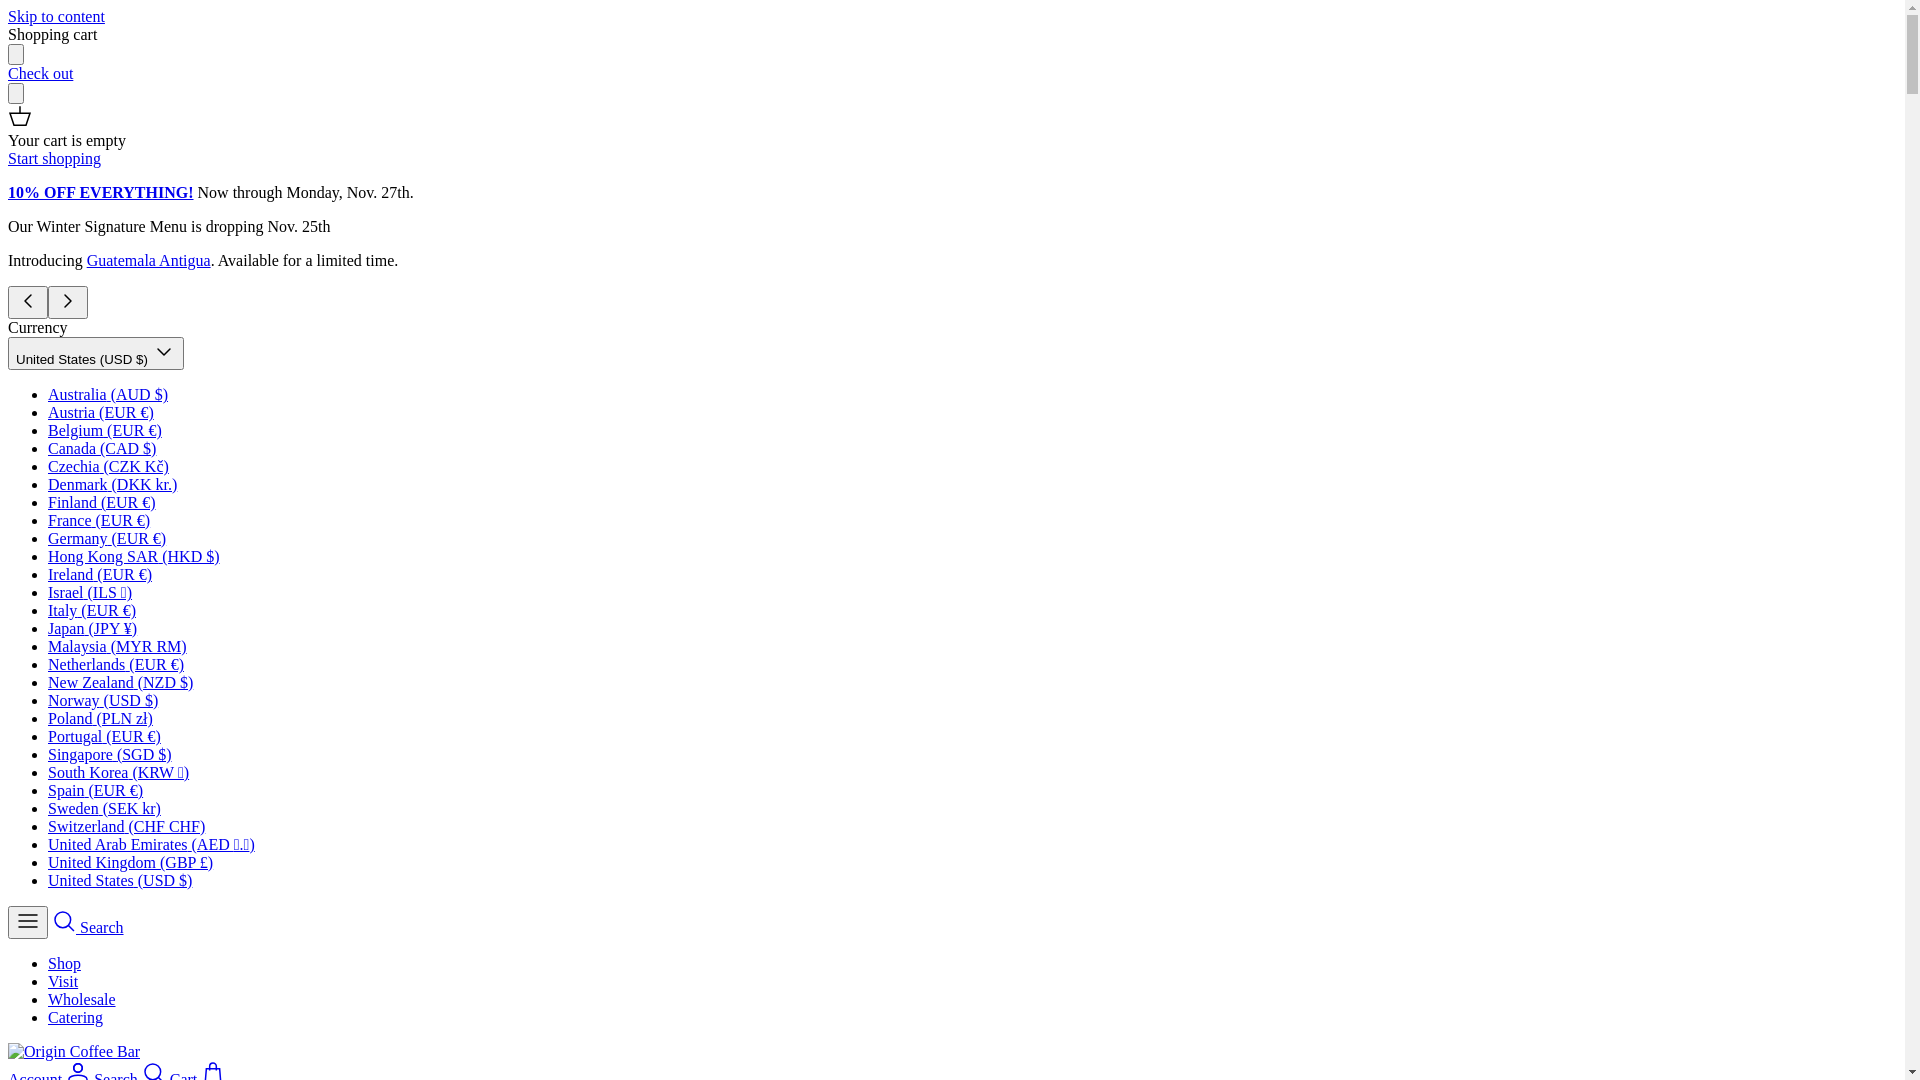  What do you see at coordinates (149, 260) in the screenshot?
I see `Guatemala Antigua` at bounding box center [149, 260].